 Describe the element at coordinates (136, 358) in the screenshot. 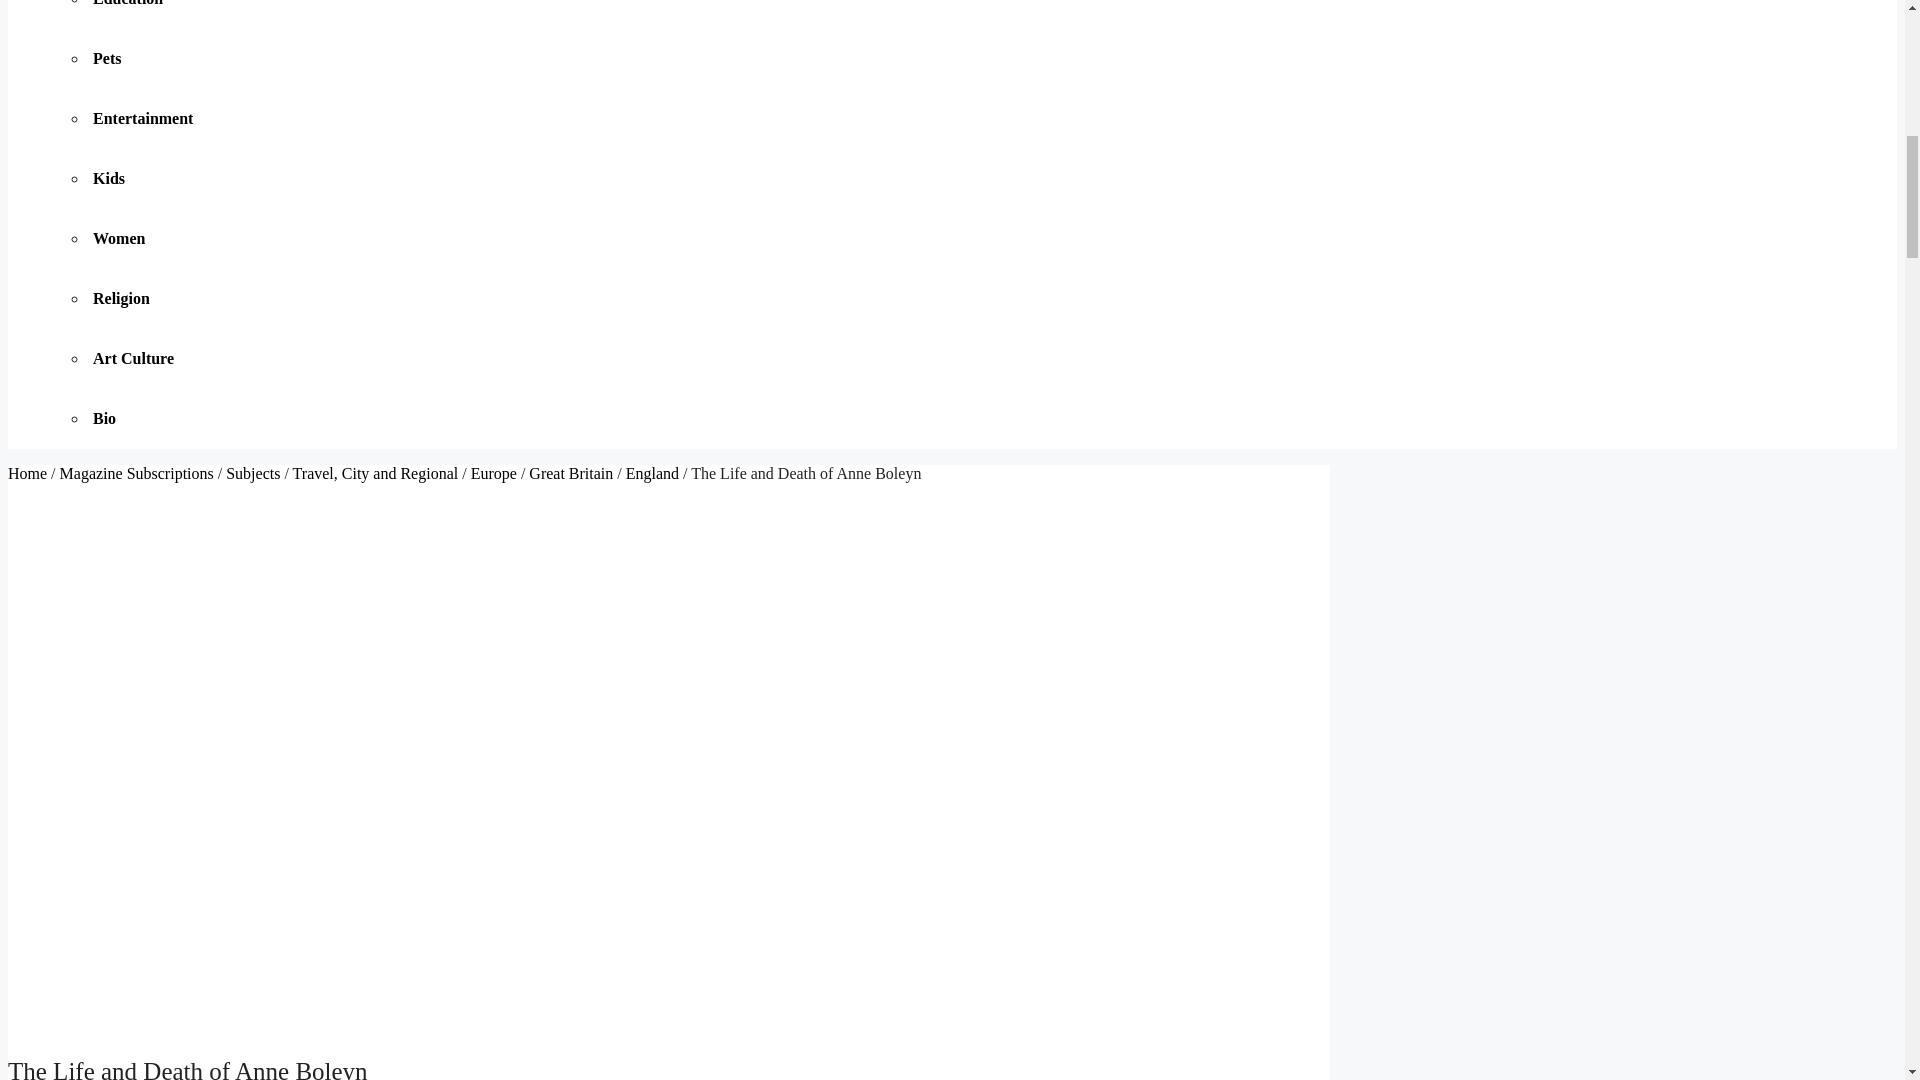

I see `Art Culture` at that location.